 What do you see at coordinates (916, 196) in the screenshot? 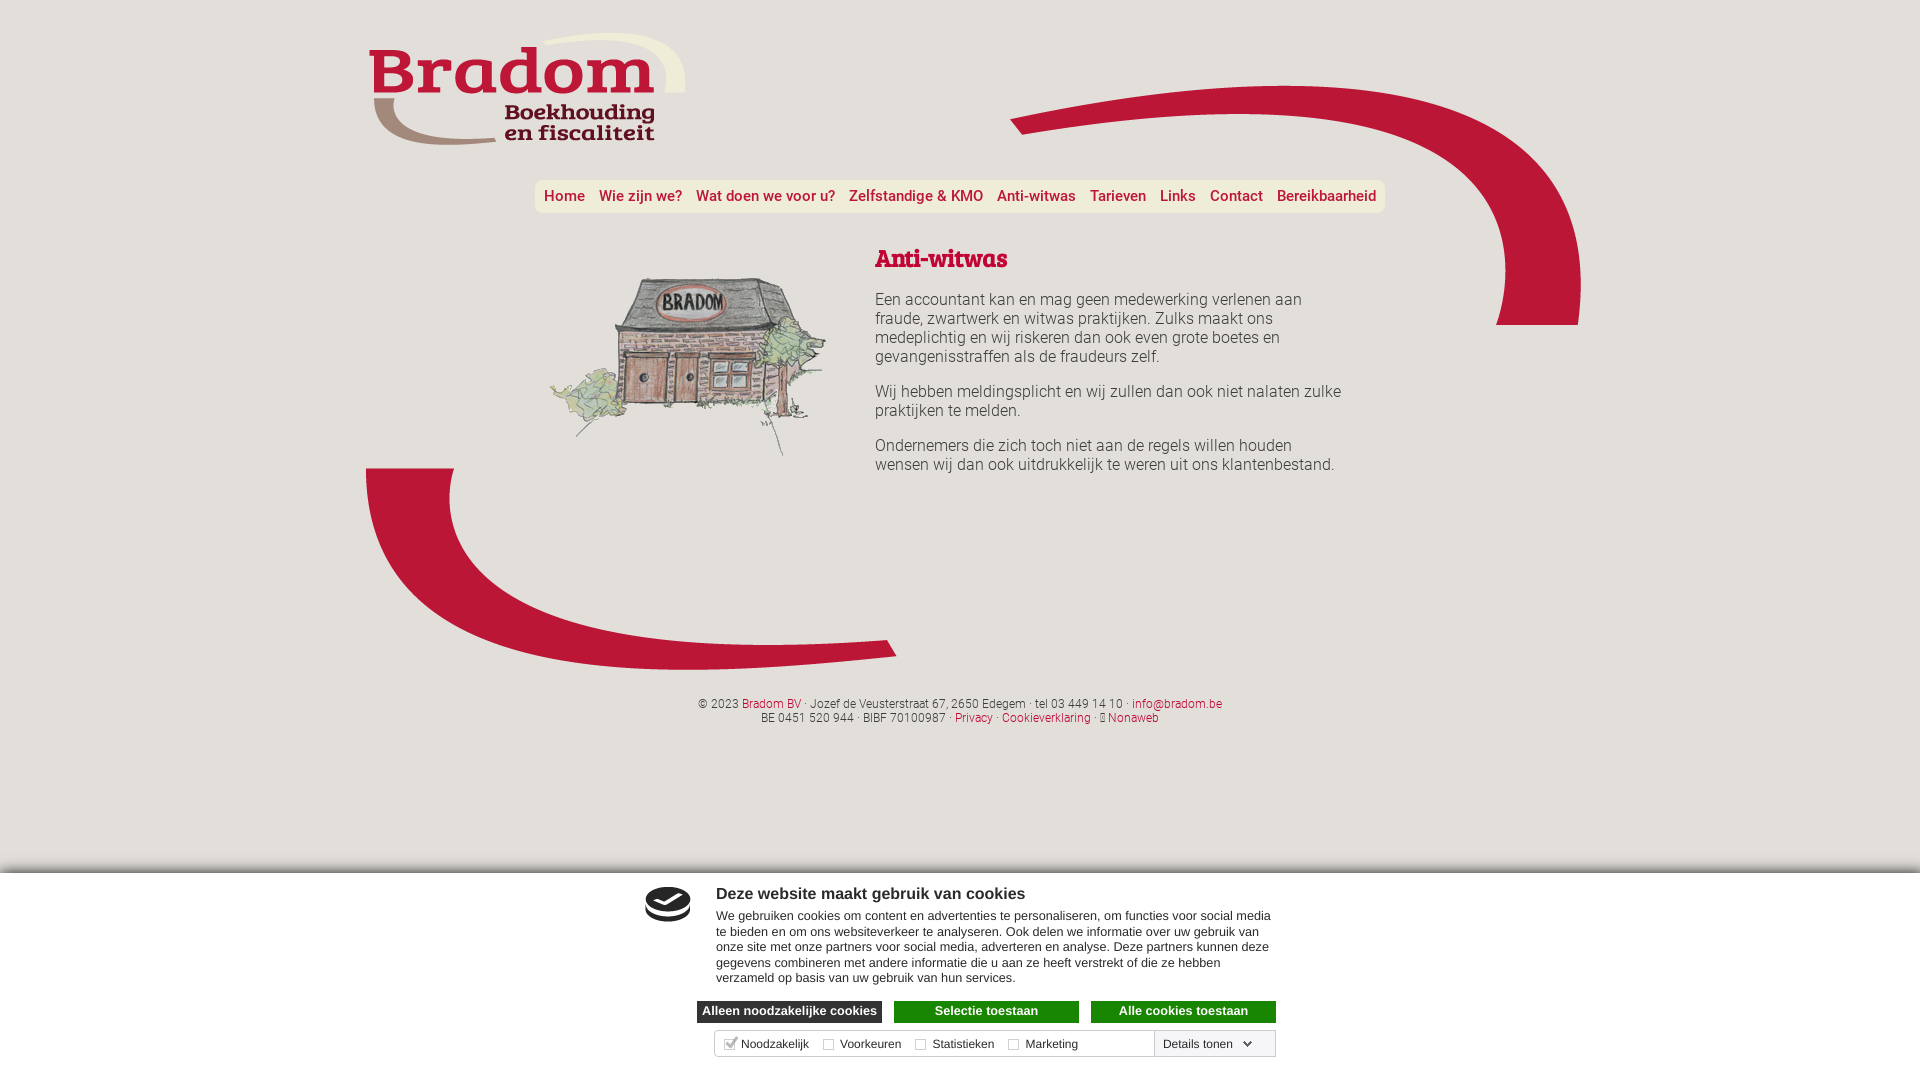
I see `Zelfstandige & KMO` at bounding box center [916, 196].